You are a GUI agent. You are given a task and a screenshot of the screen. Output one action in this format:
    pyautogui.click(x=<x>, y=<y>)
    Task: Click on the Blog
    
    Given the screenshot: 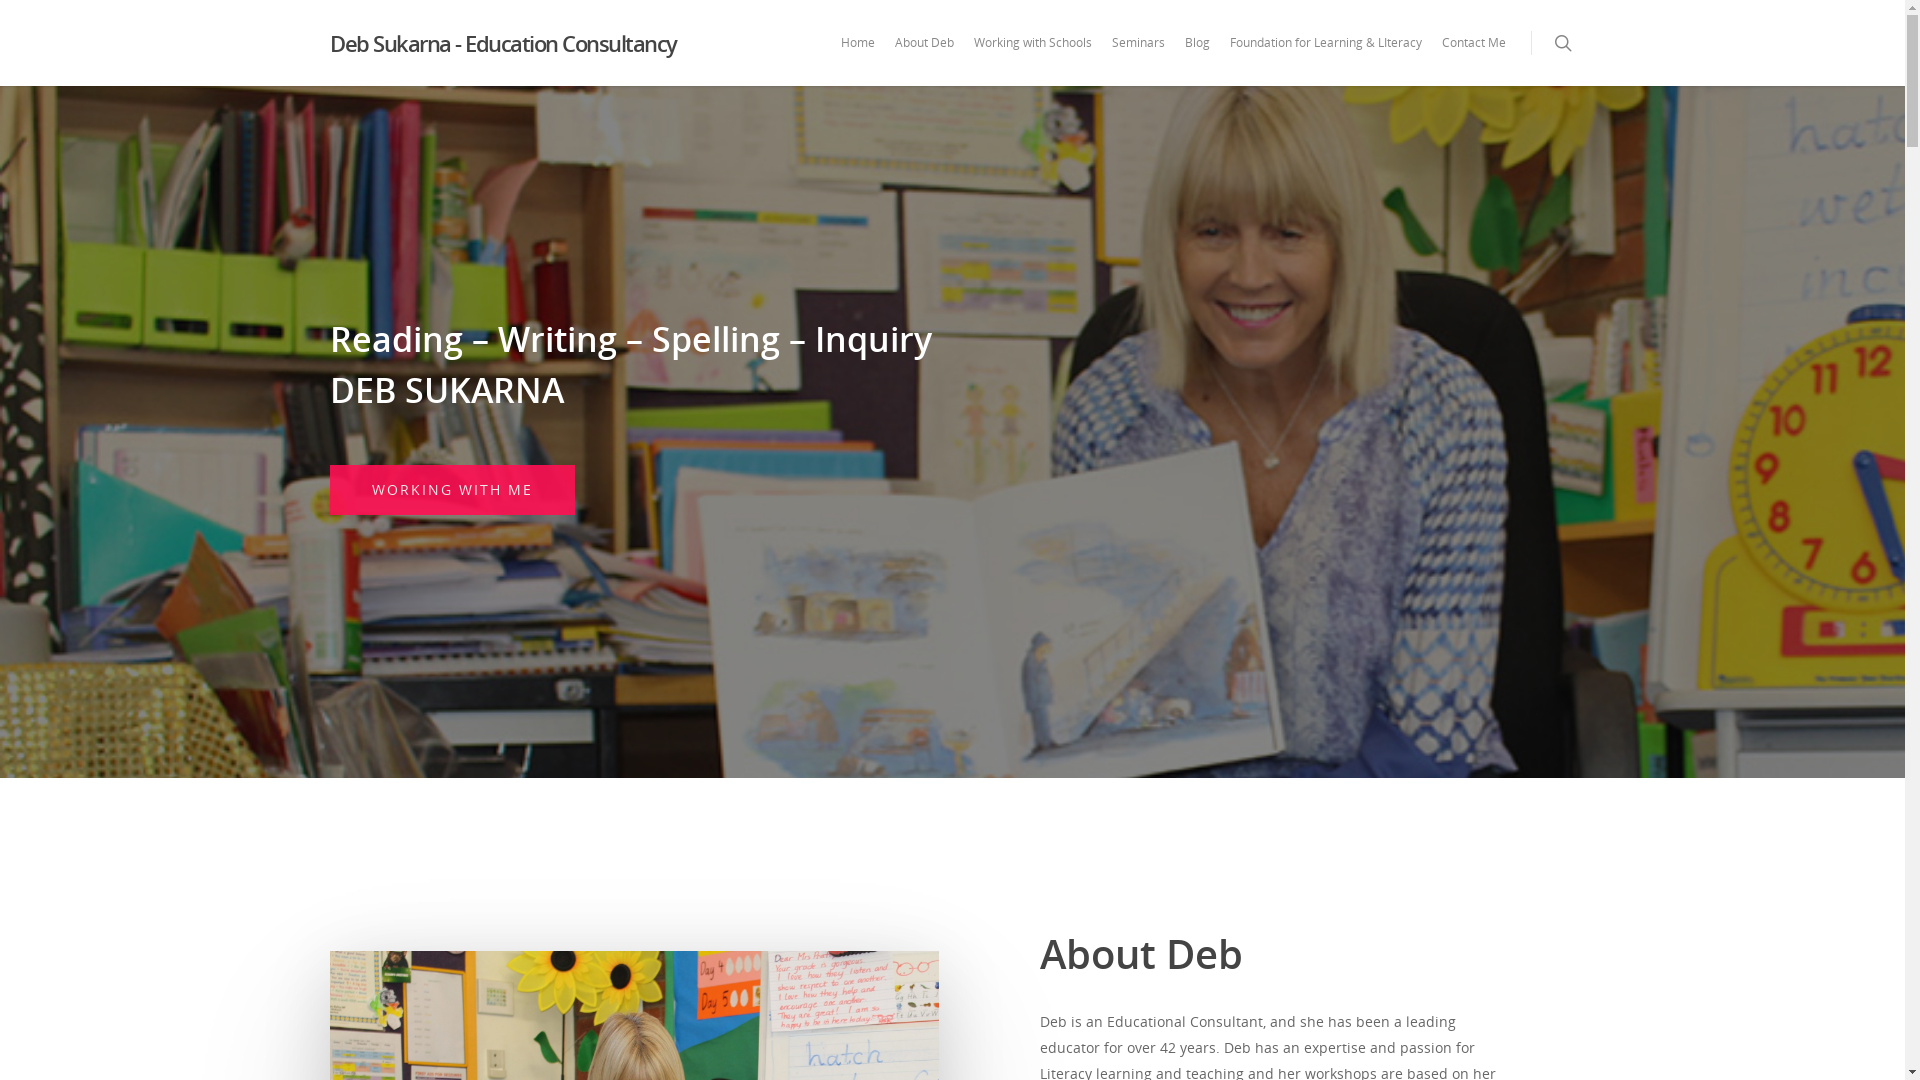 What is the action you would take?
    pyautogui.click(x=1198, y=57)
    